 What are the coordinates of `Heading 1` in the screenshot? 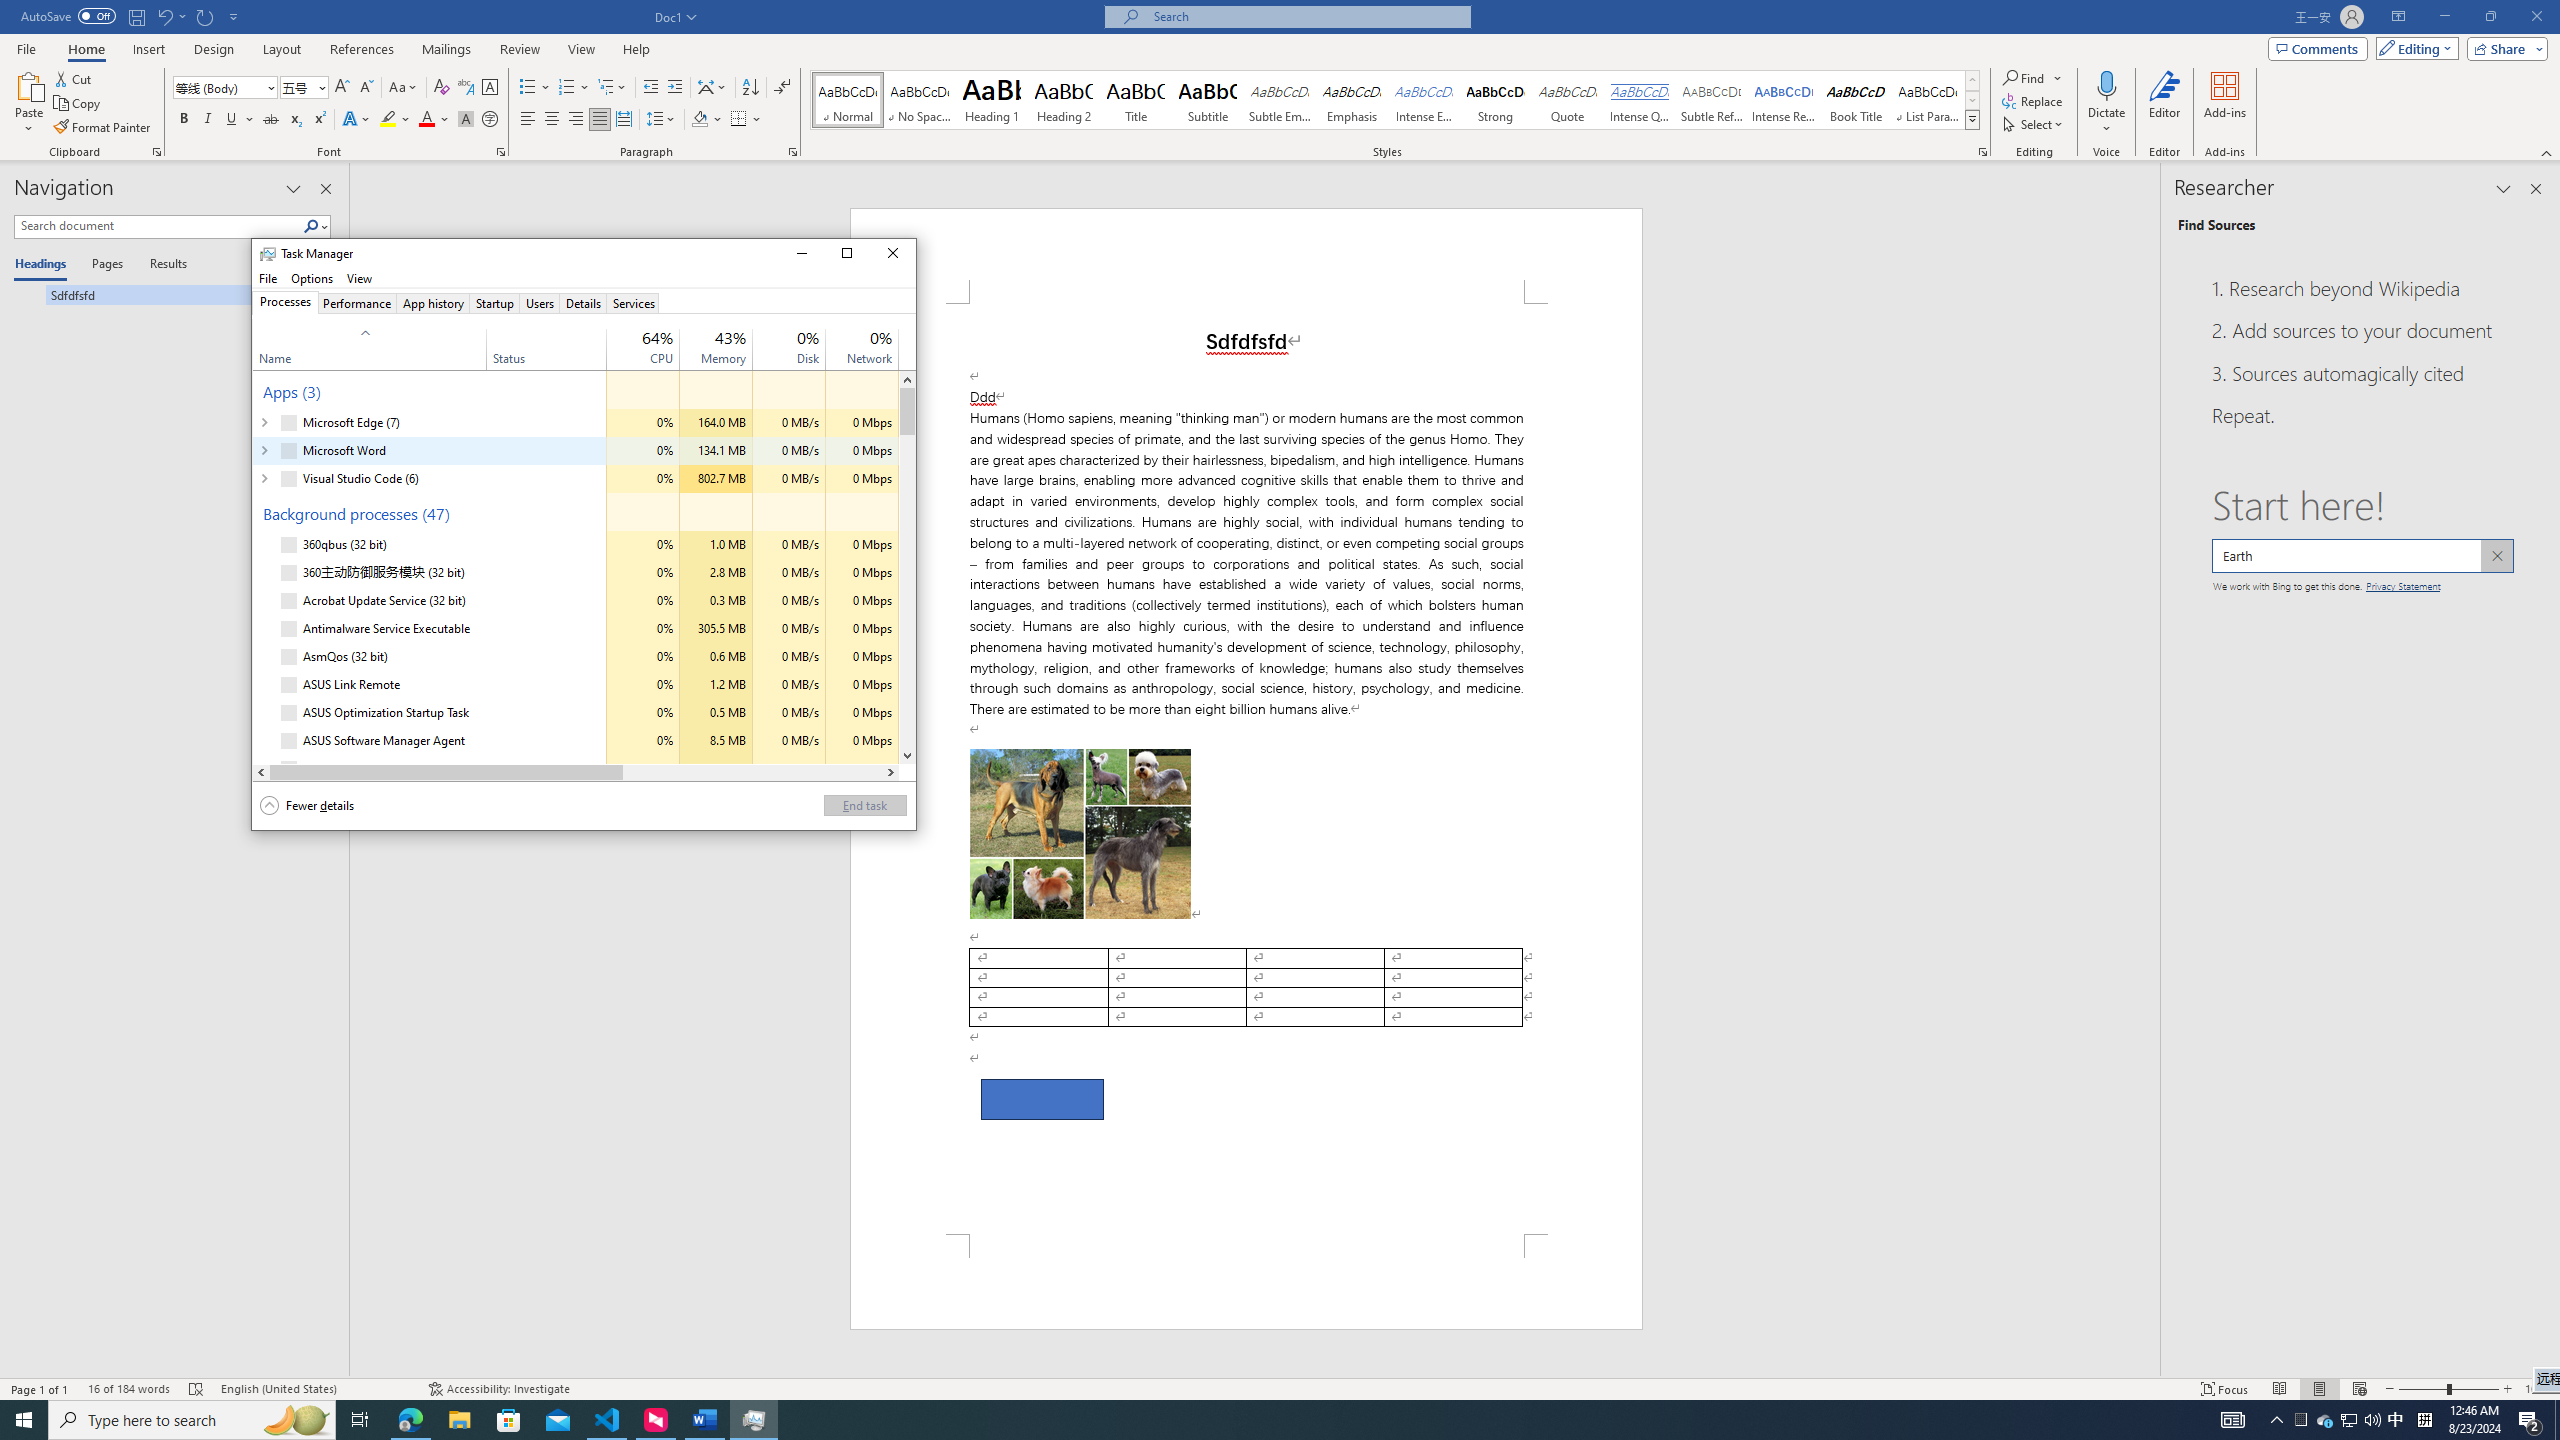 It's located at (992, 100).